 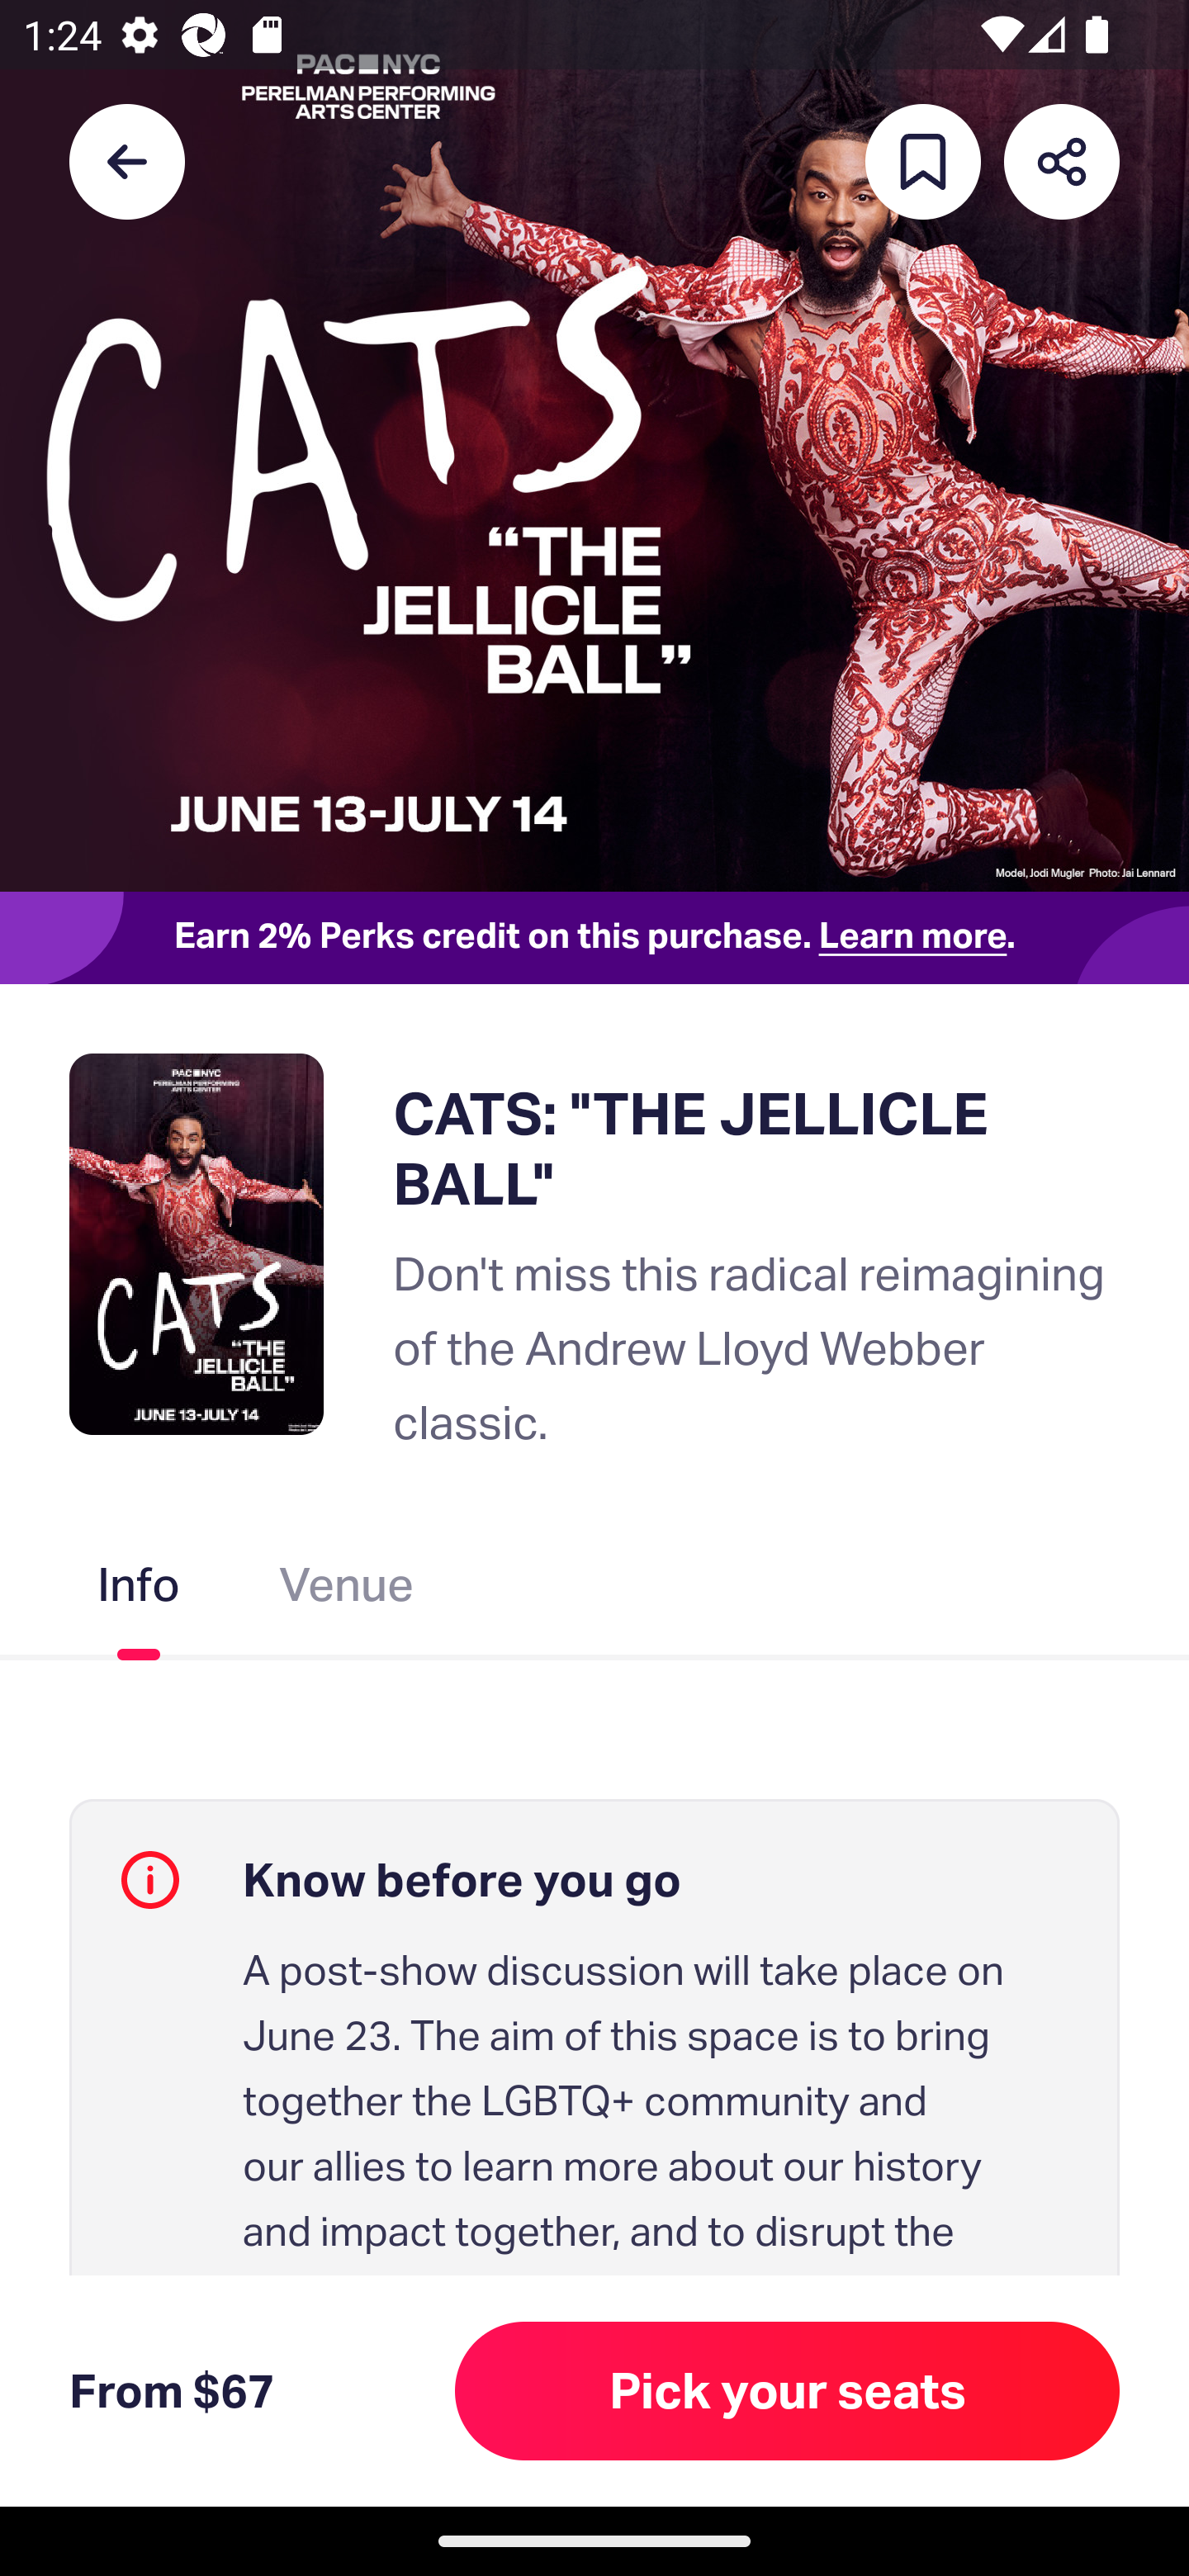 I want to click on Pick your seats, so click(x=788, y=2390).